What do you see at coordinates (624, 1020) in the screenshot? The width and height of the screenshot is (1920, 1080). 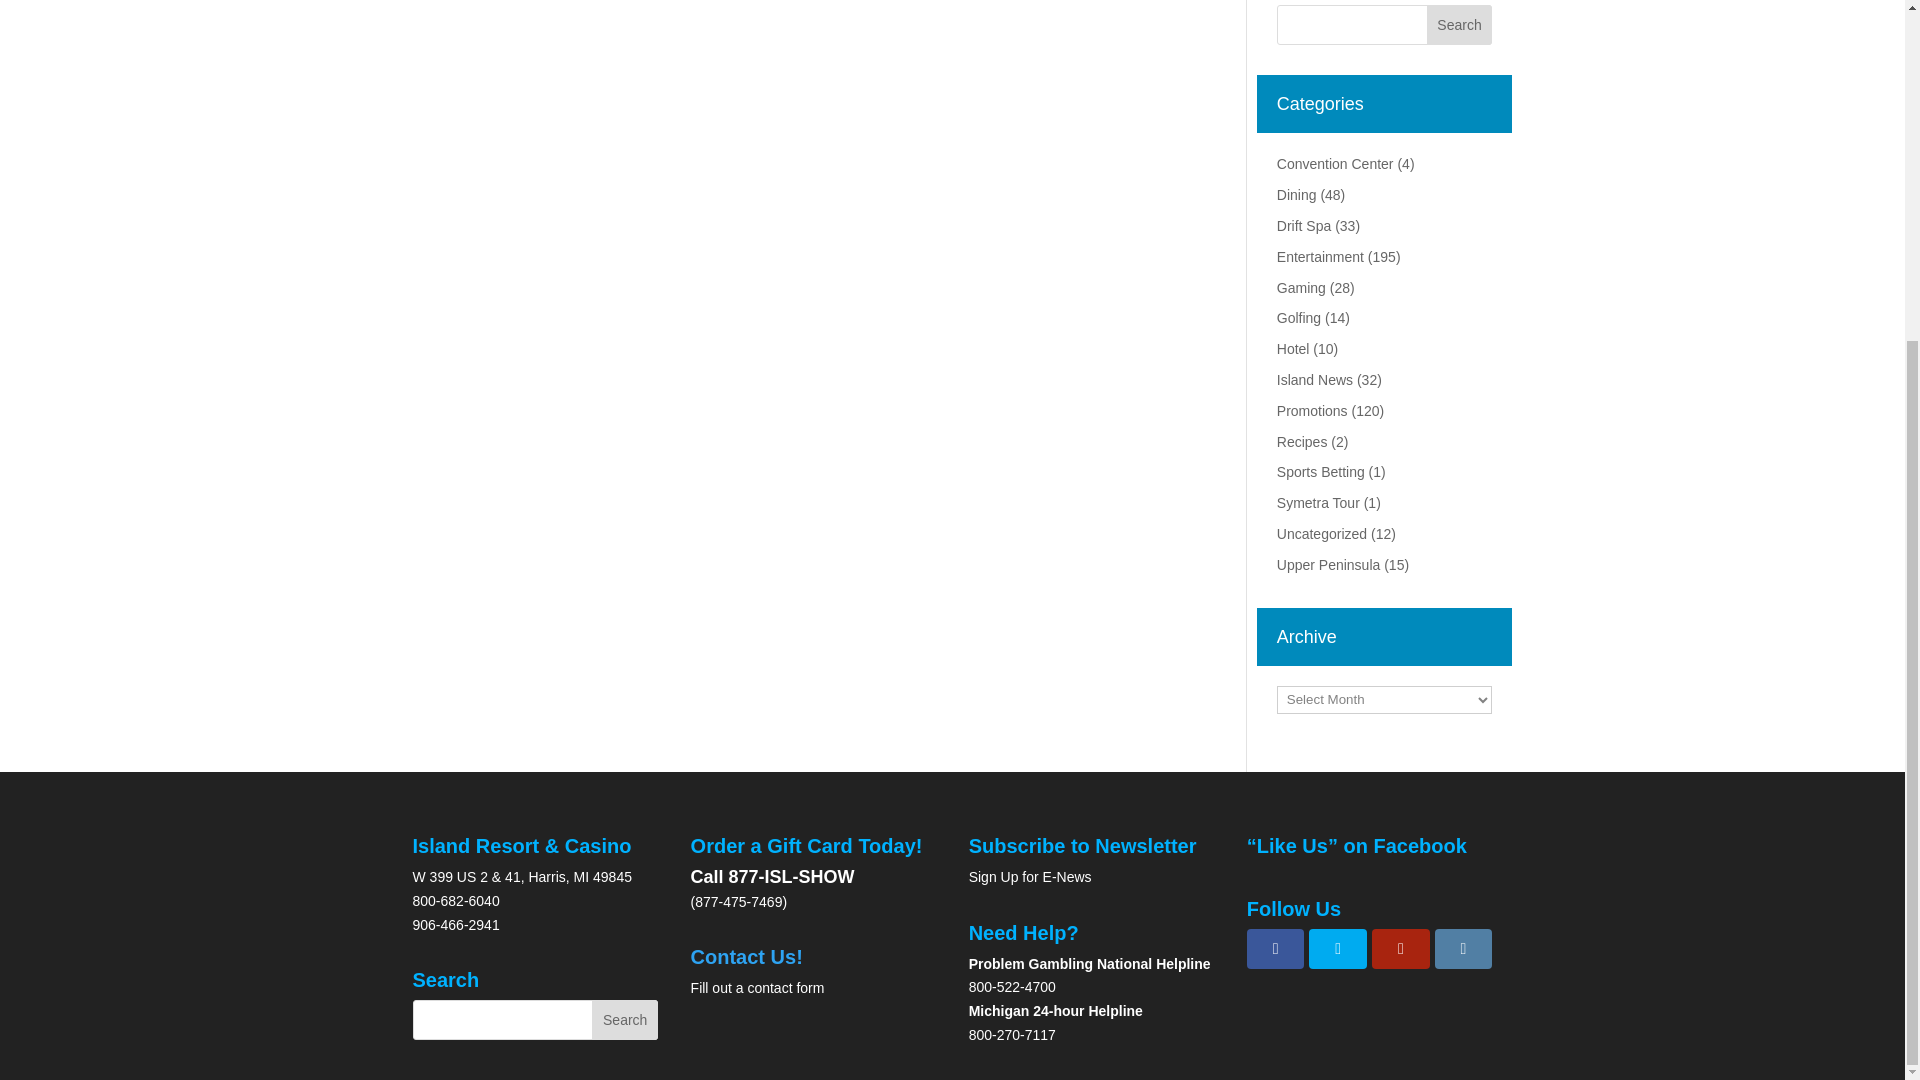 I see `Search` at bounding box center [624, 1020].